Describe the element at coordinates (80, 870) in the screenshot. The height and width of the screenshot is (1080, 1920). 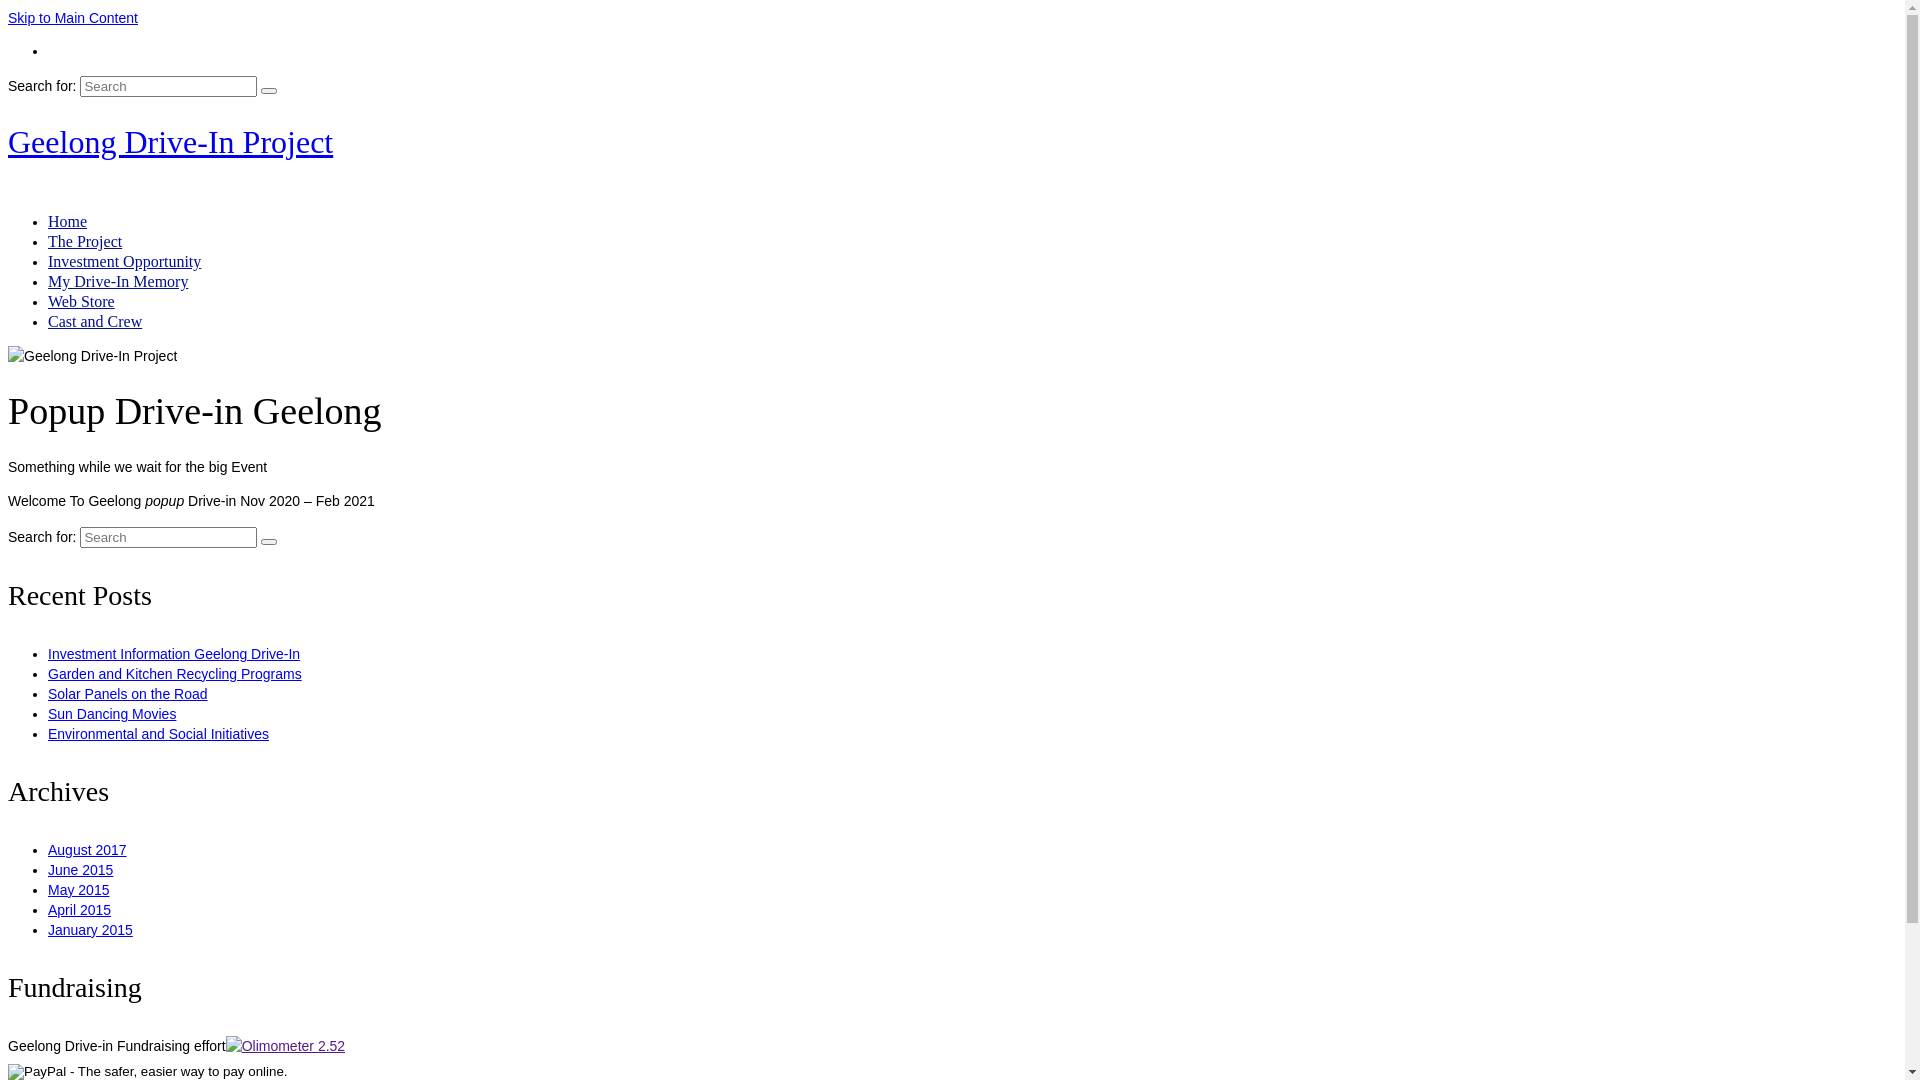
I see `June 2015` at that location.